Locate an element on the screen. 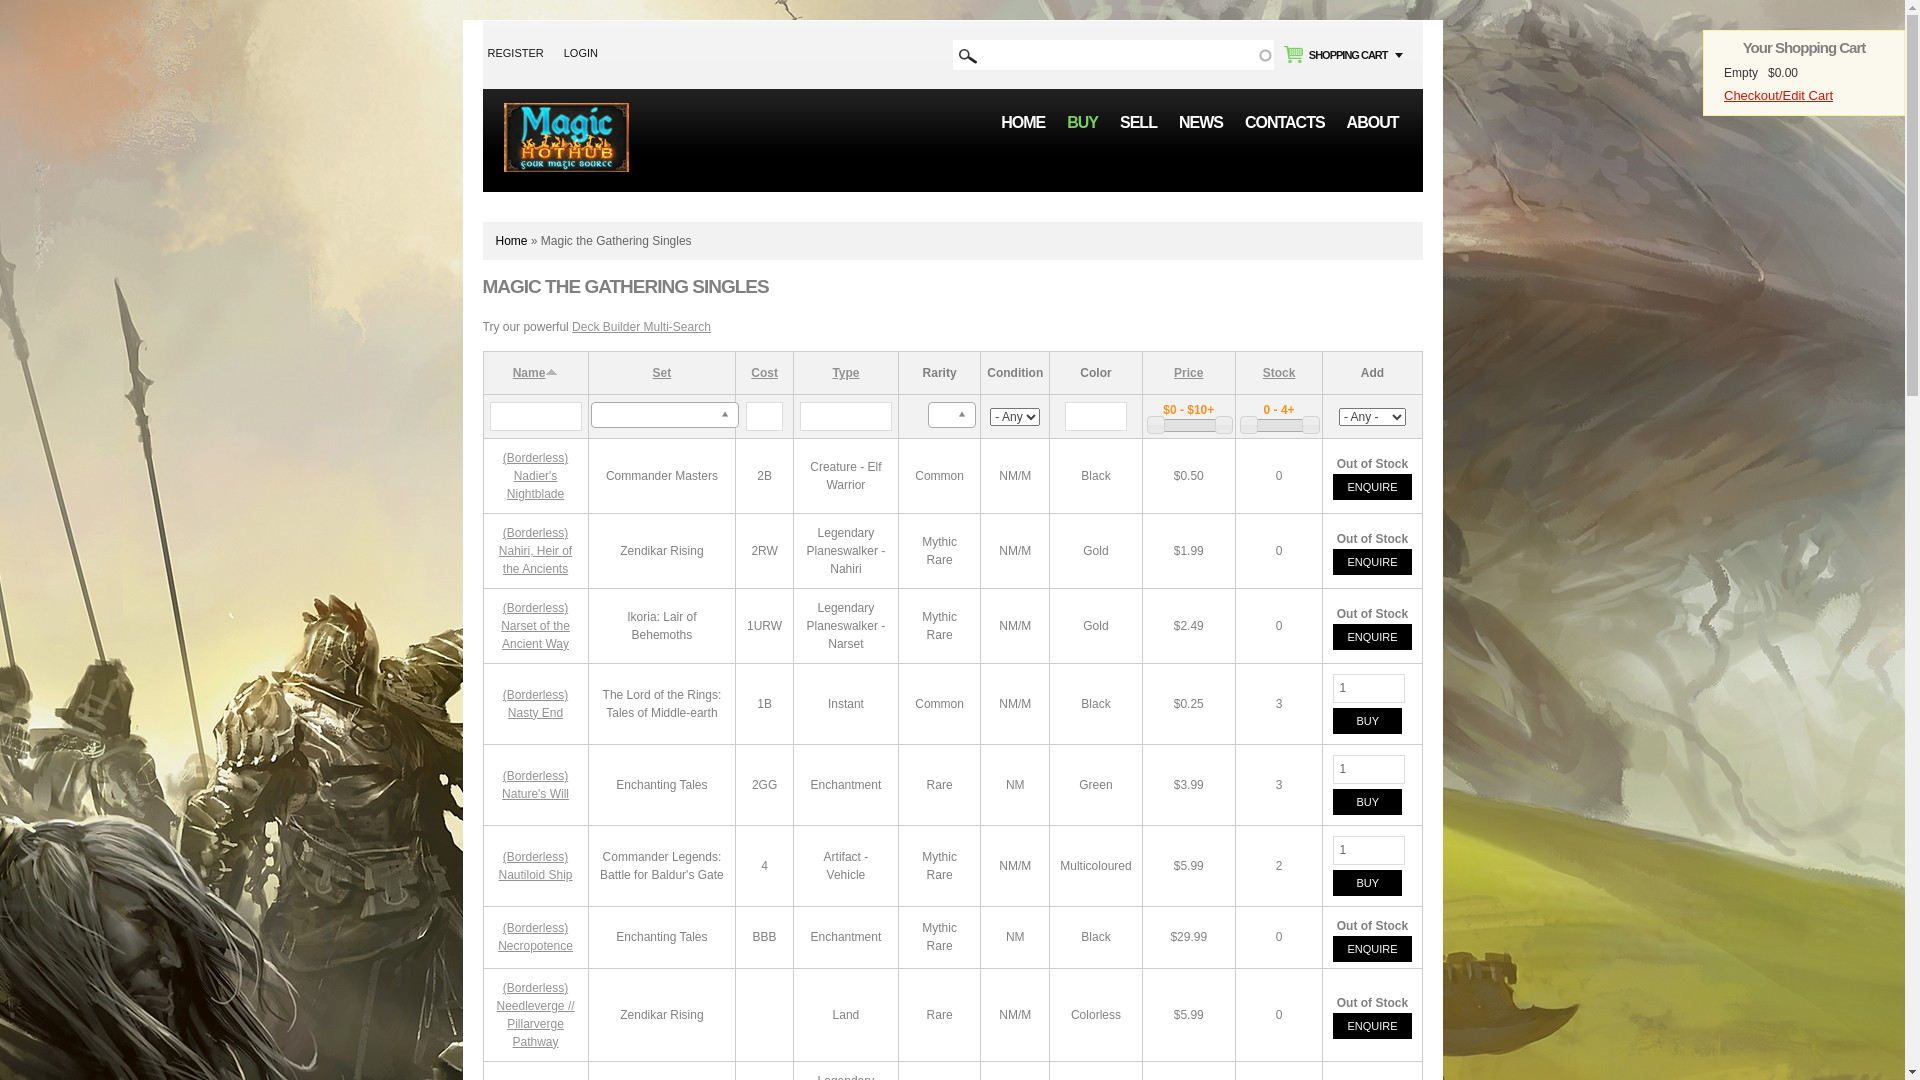 Image resolution: width=1920 pixels, height=1080 pixels. Type is located at coordinates (846, 373).